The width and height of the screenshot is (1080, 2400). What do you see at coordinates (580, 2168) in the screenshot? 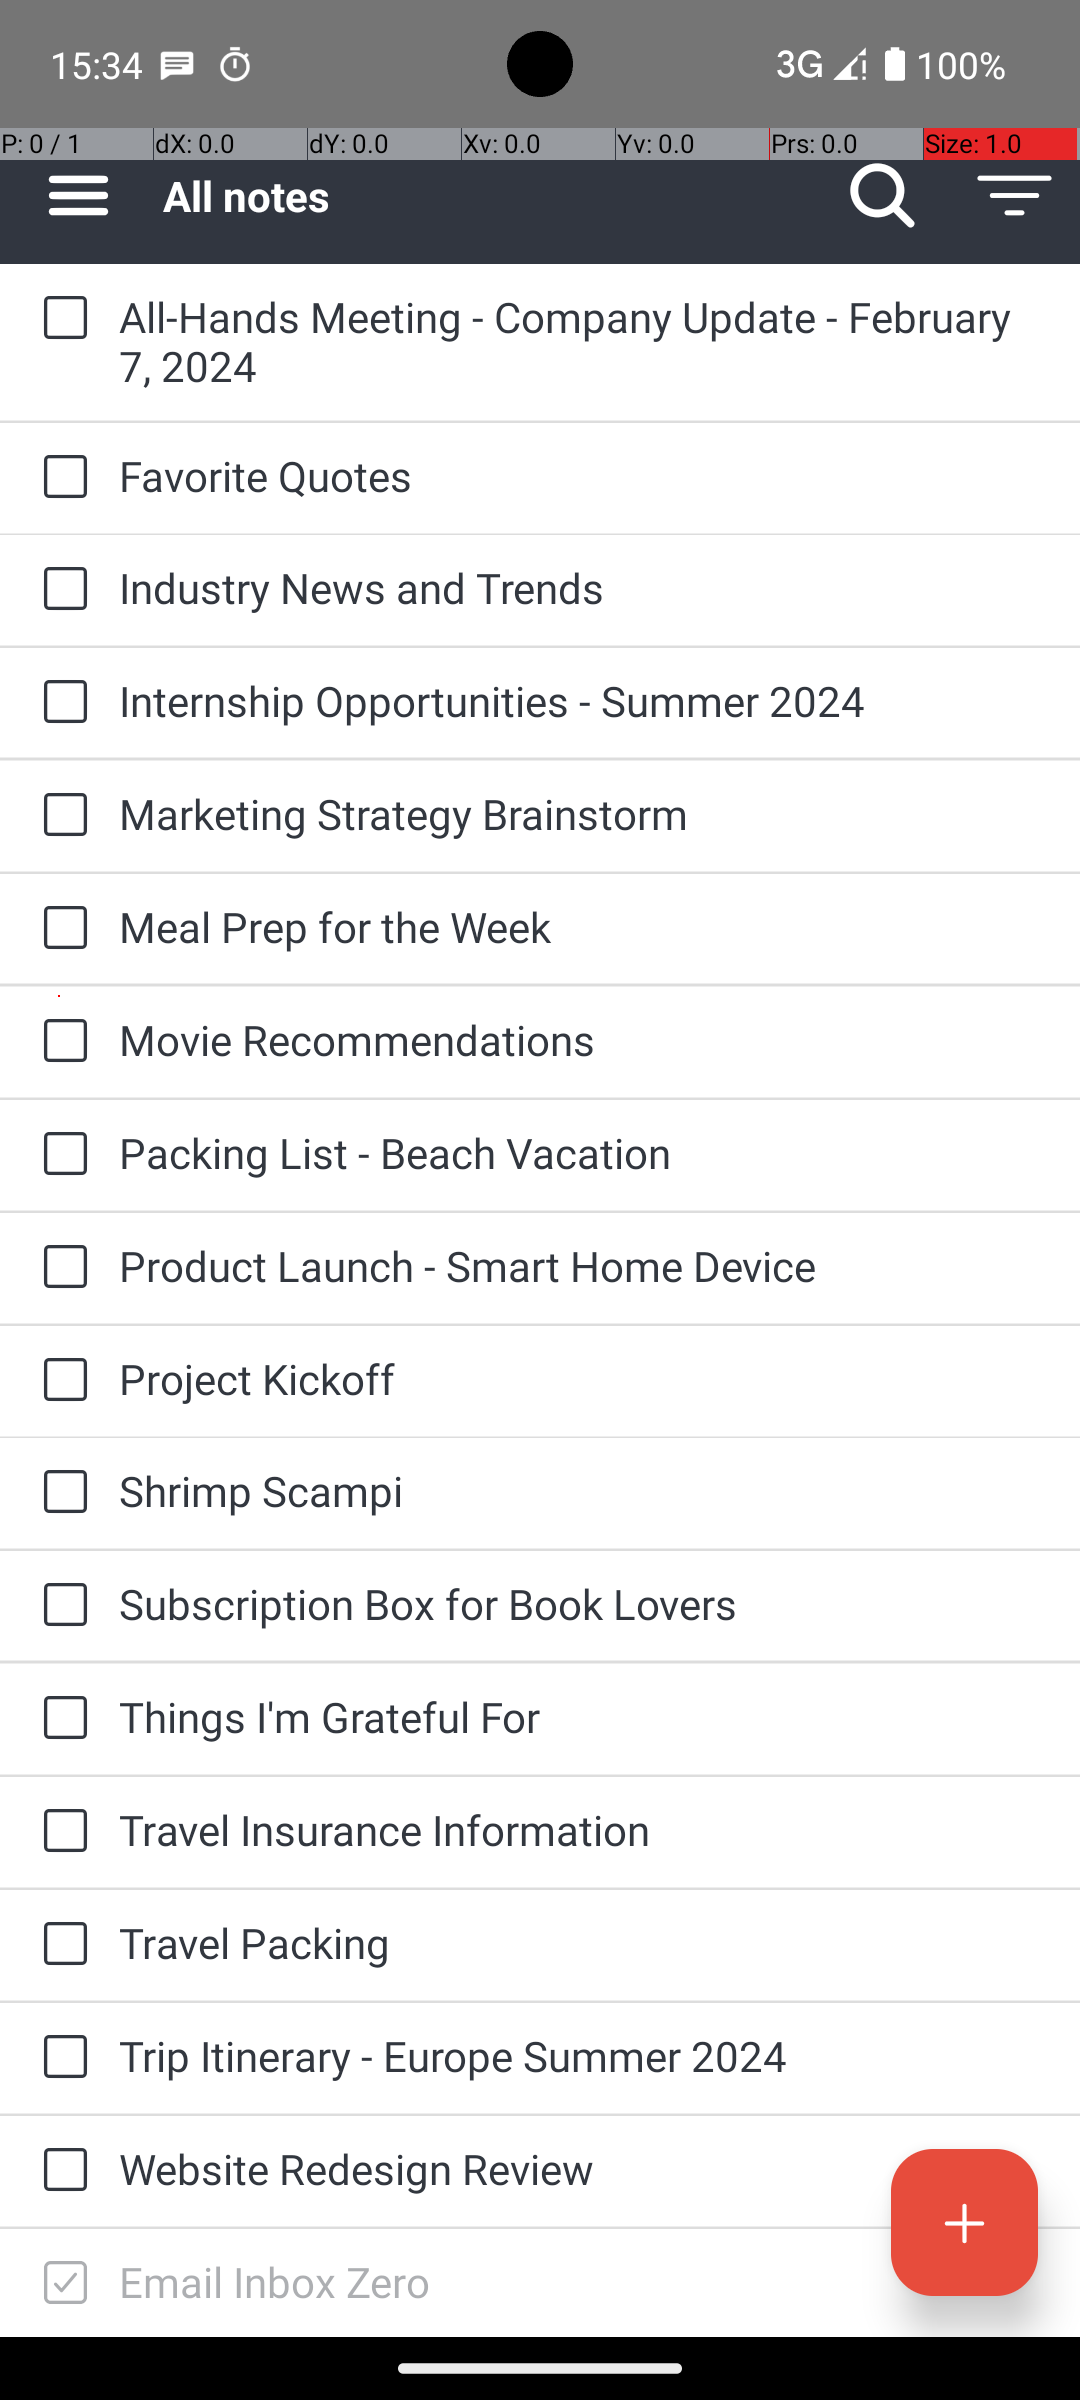
I see `Website Redesign Review` at bounding box center [580, 2168].